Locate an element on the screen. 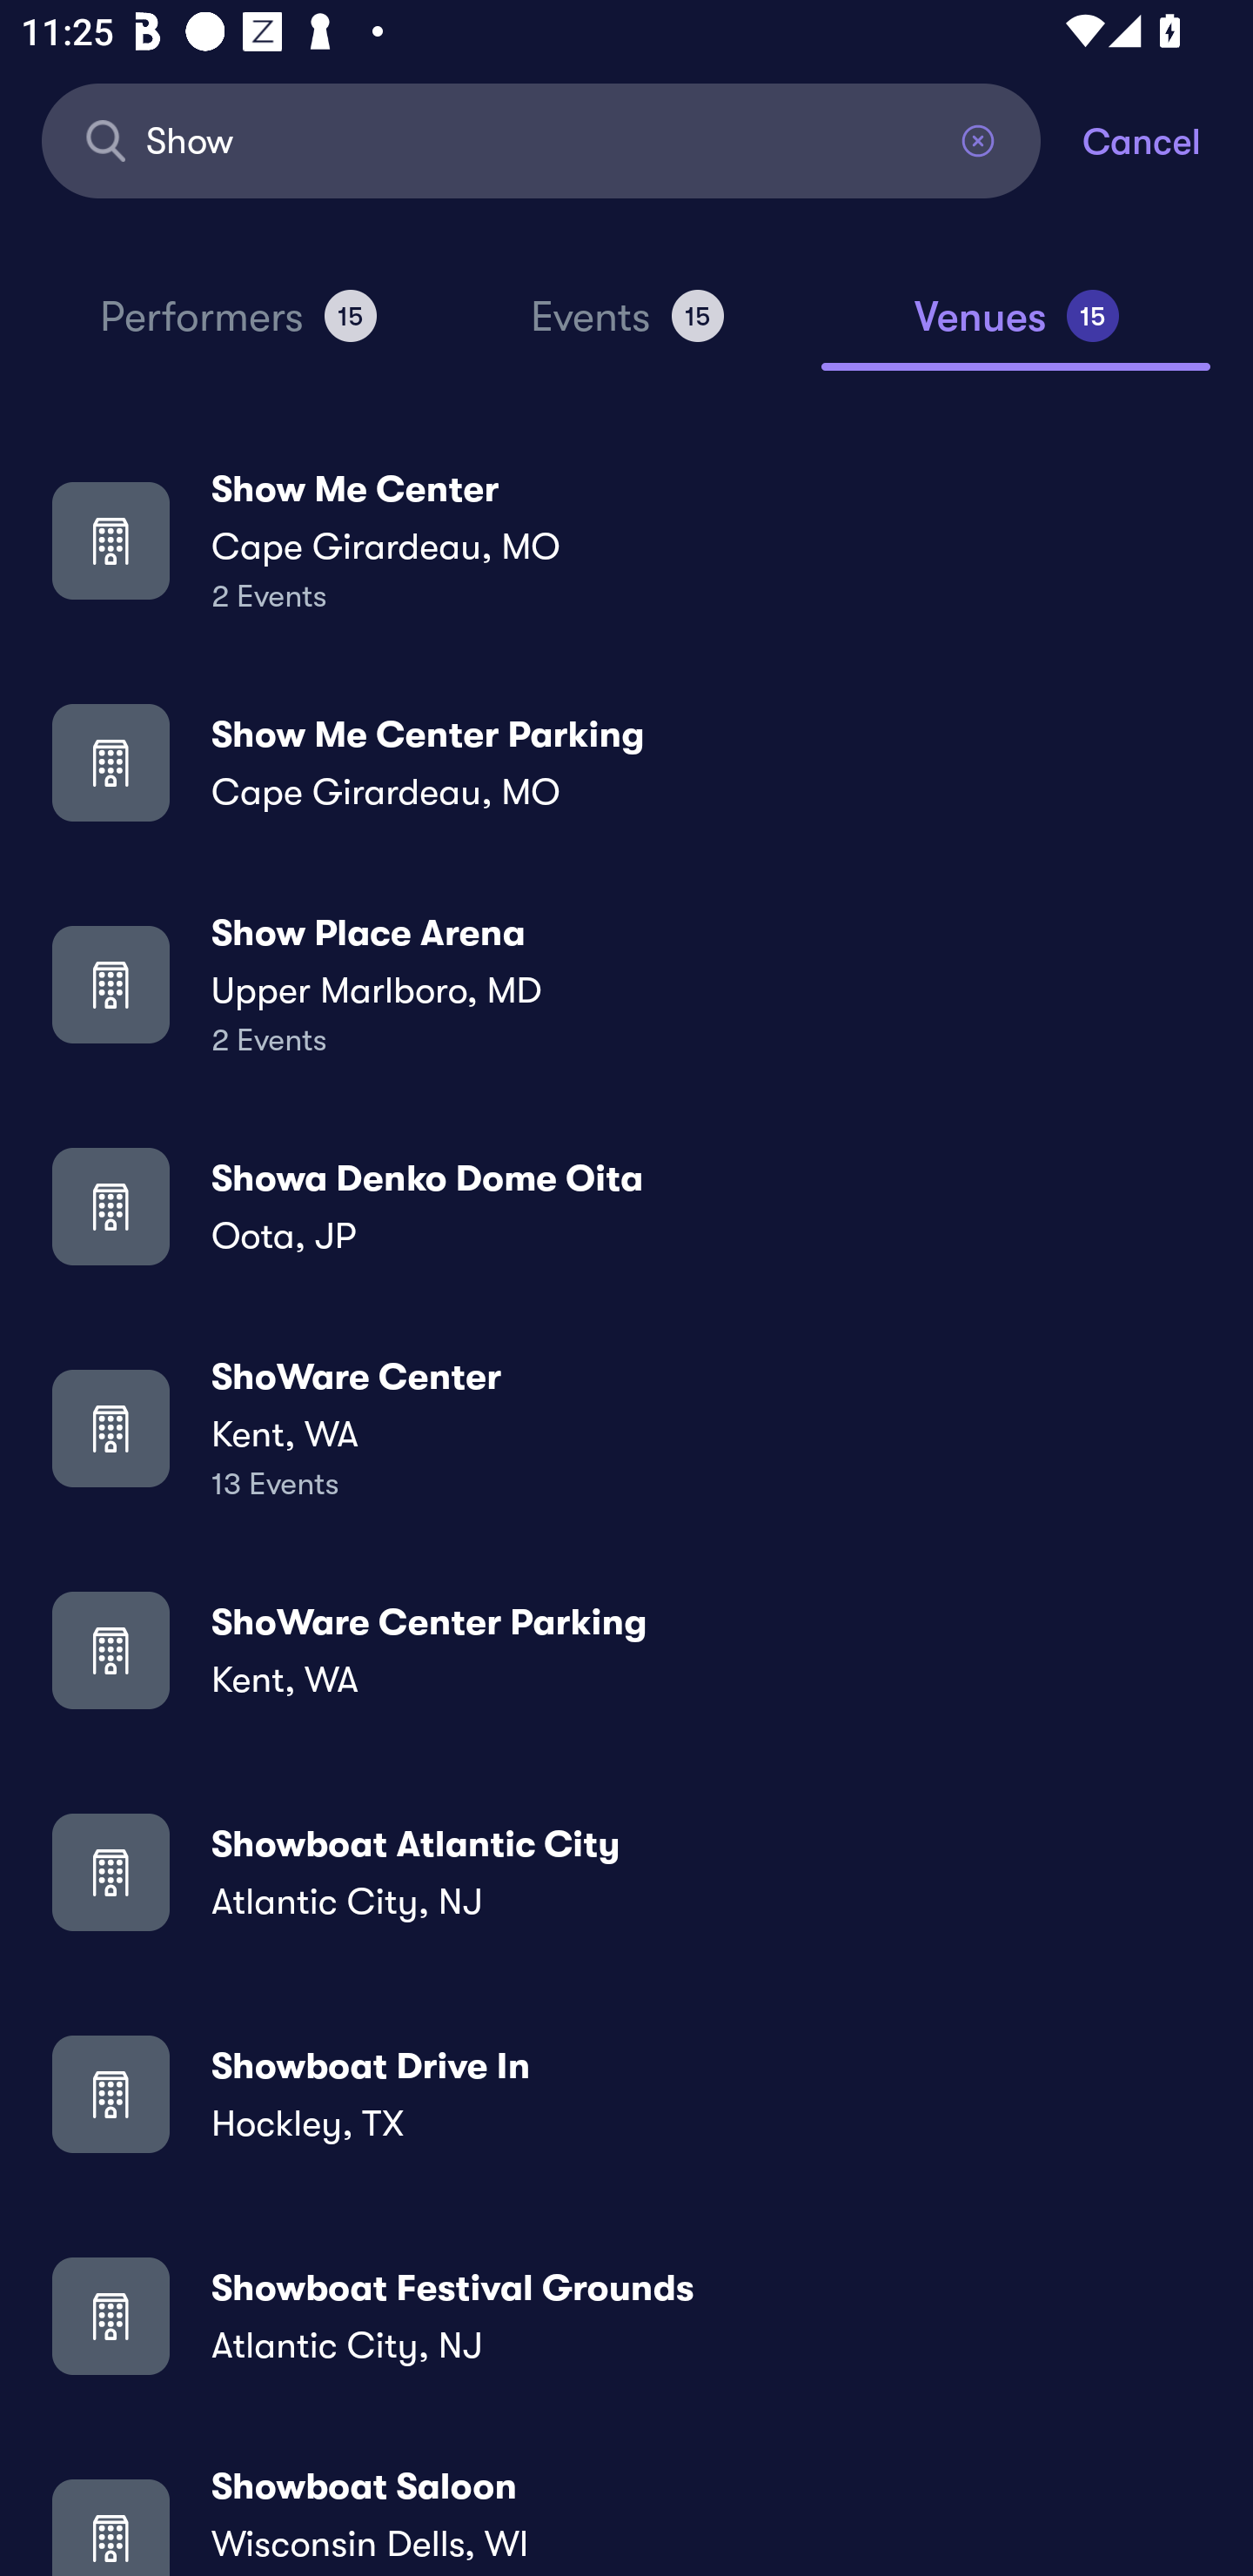 This screenshot has width=1253, height=2576. Showa Denko Dome Oita Oota, JP is located at coordinates (626, 1206).